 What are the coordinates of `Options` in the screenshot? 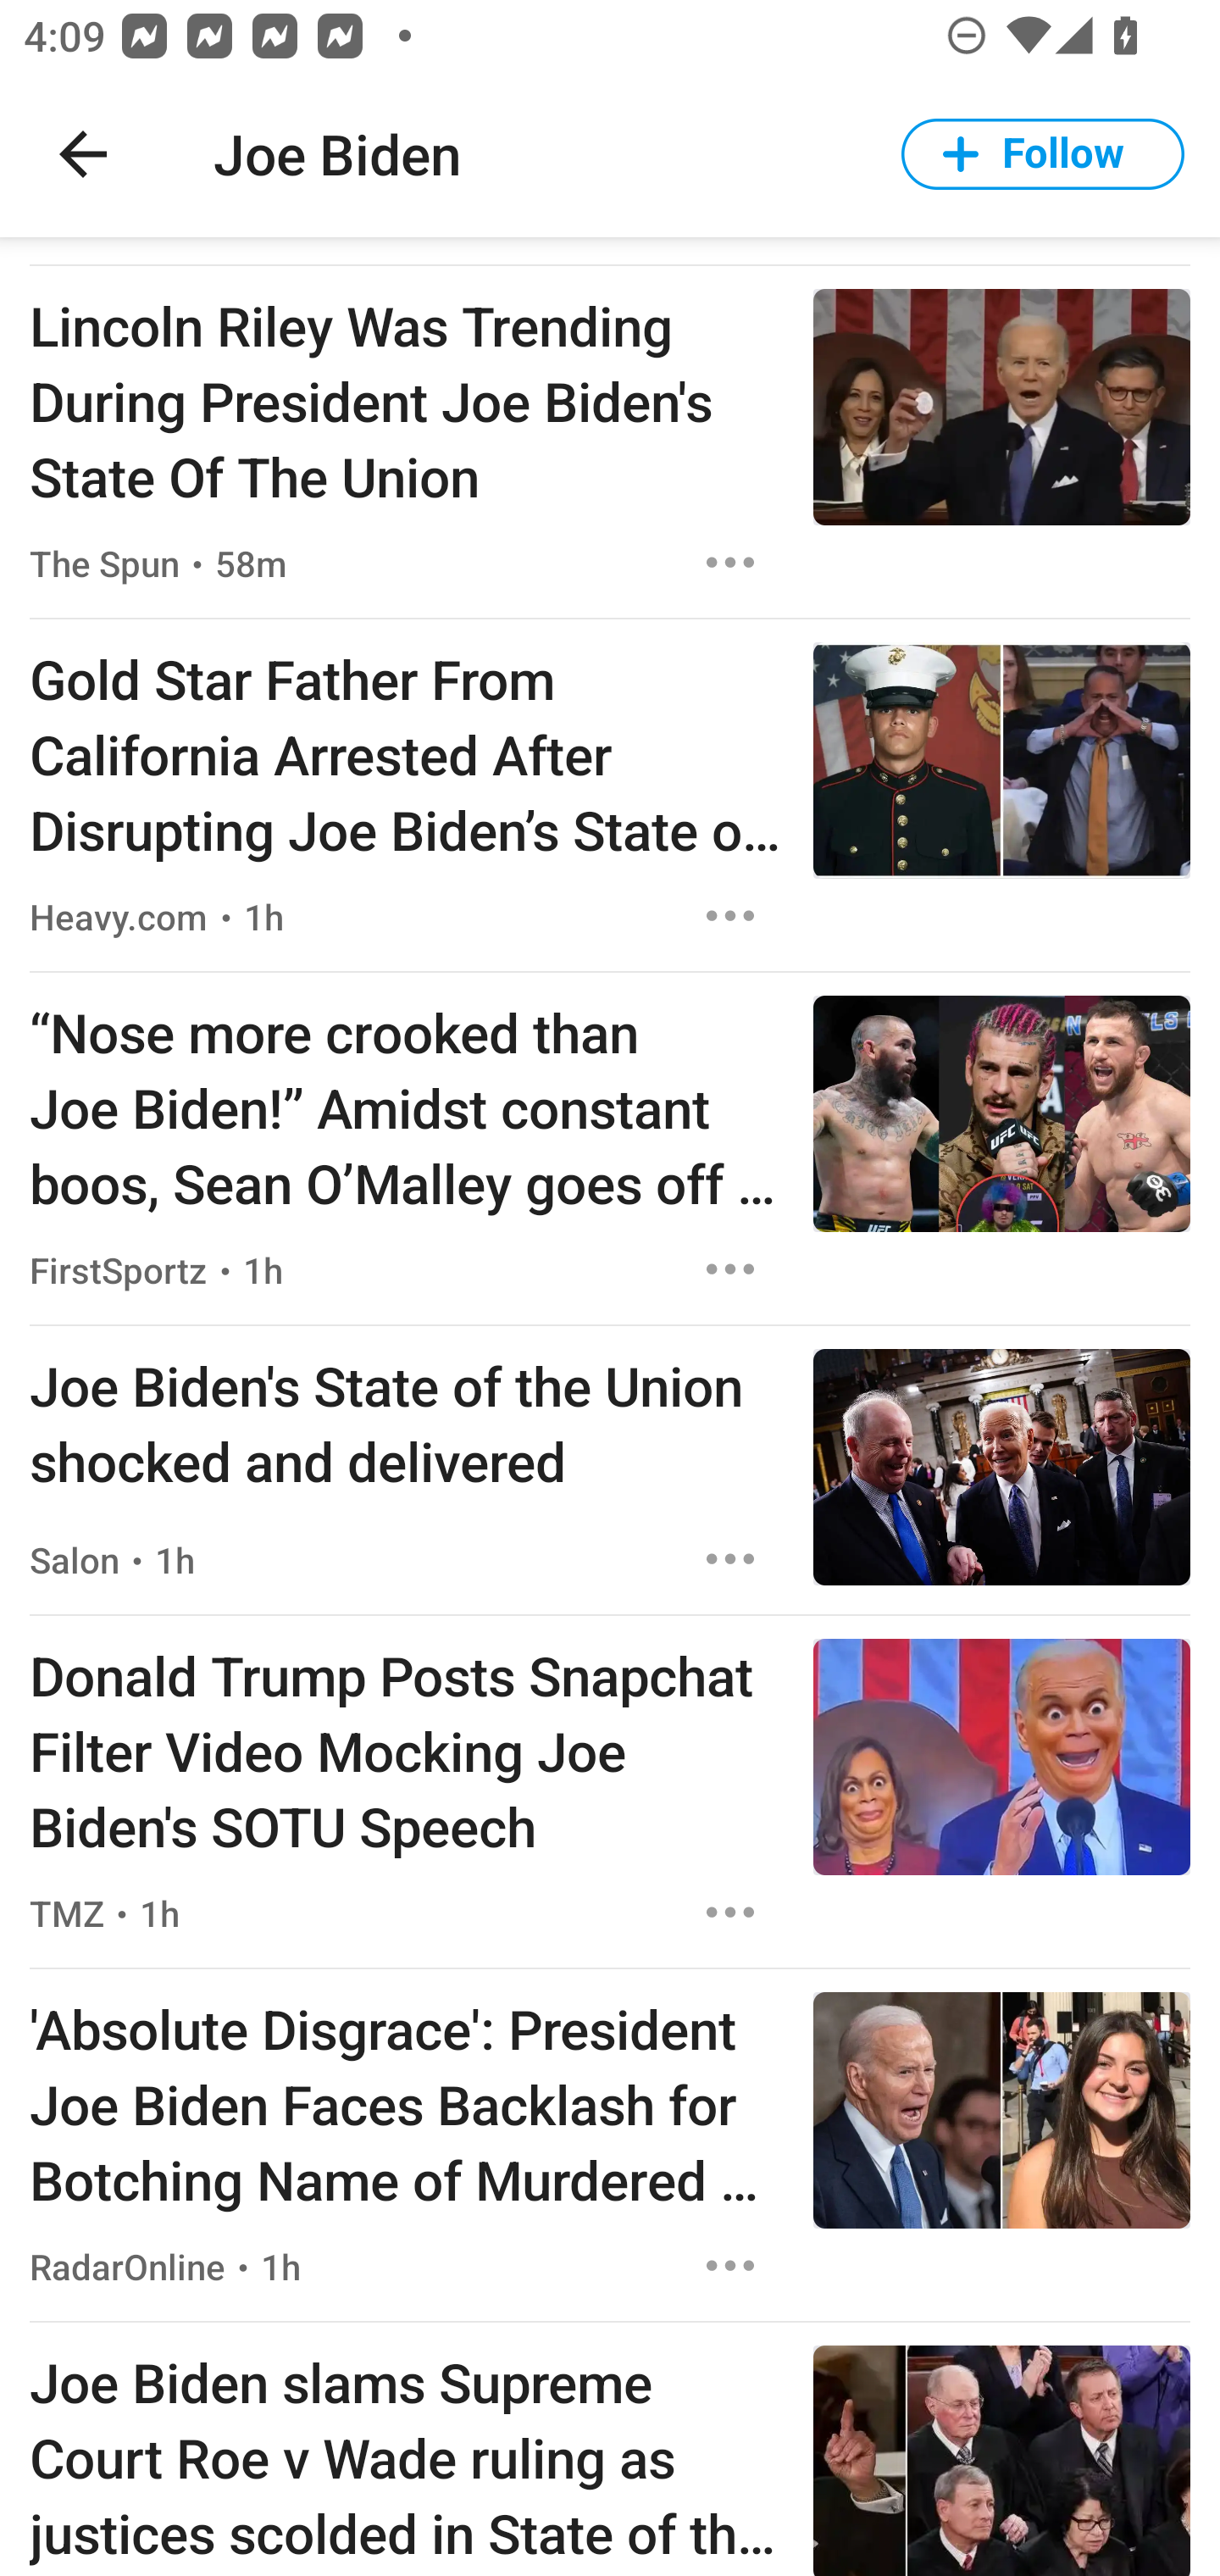 It's located at (730, 1269).